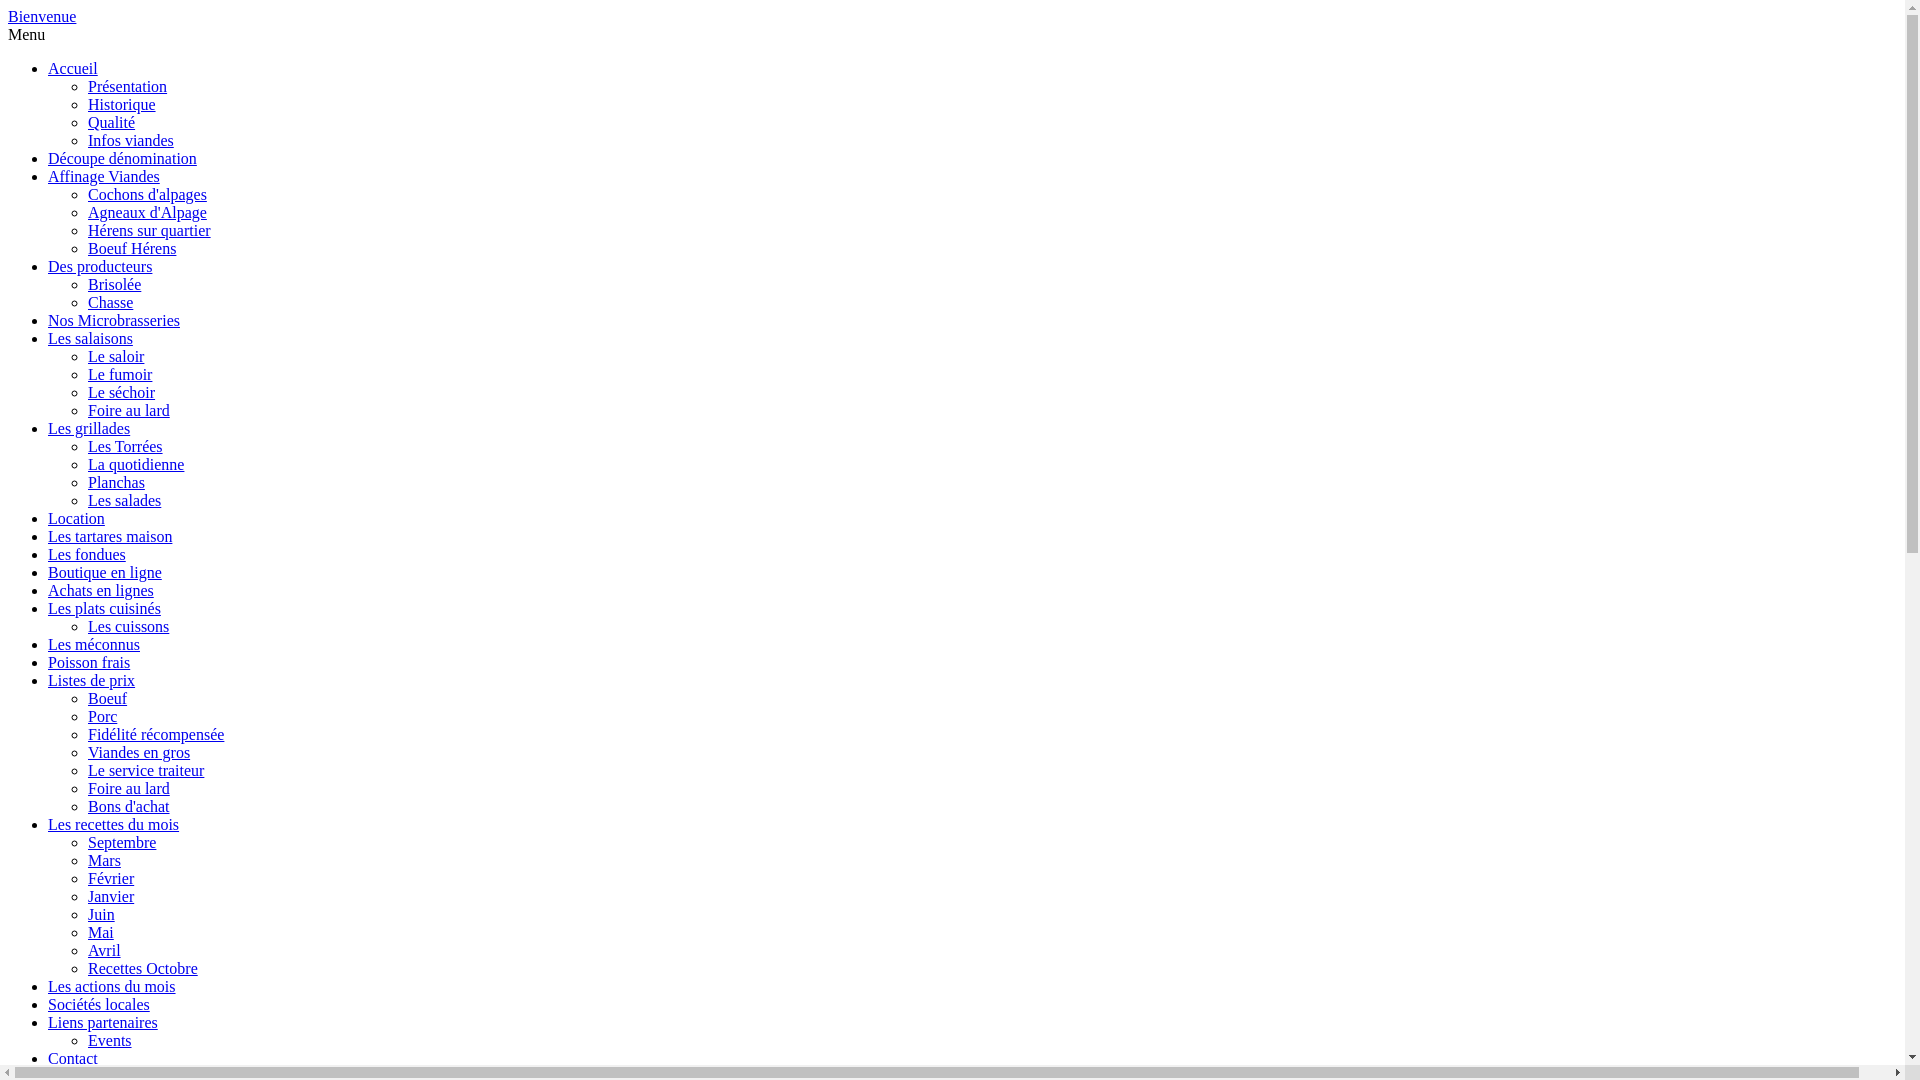  I want to click on Le fumoir, so click(120, 374).